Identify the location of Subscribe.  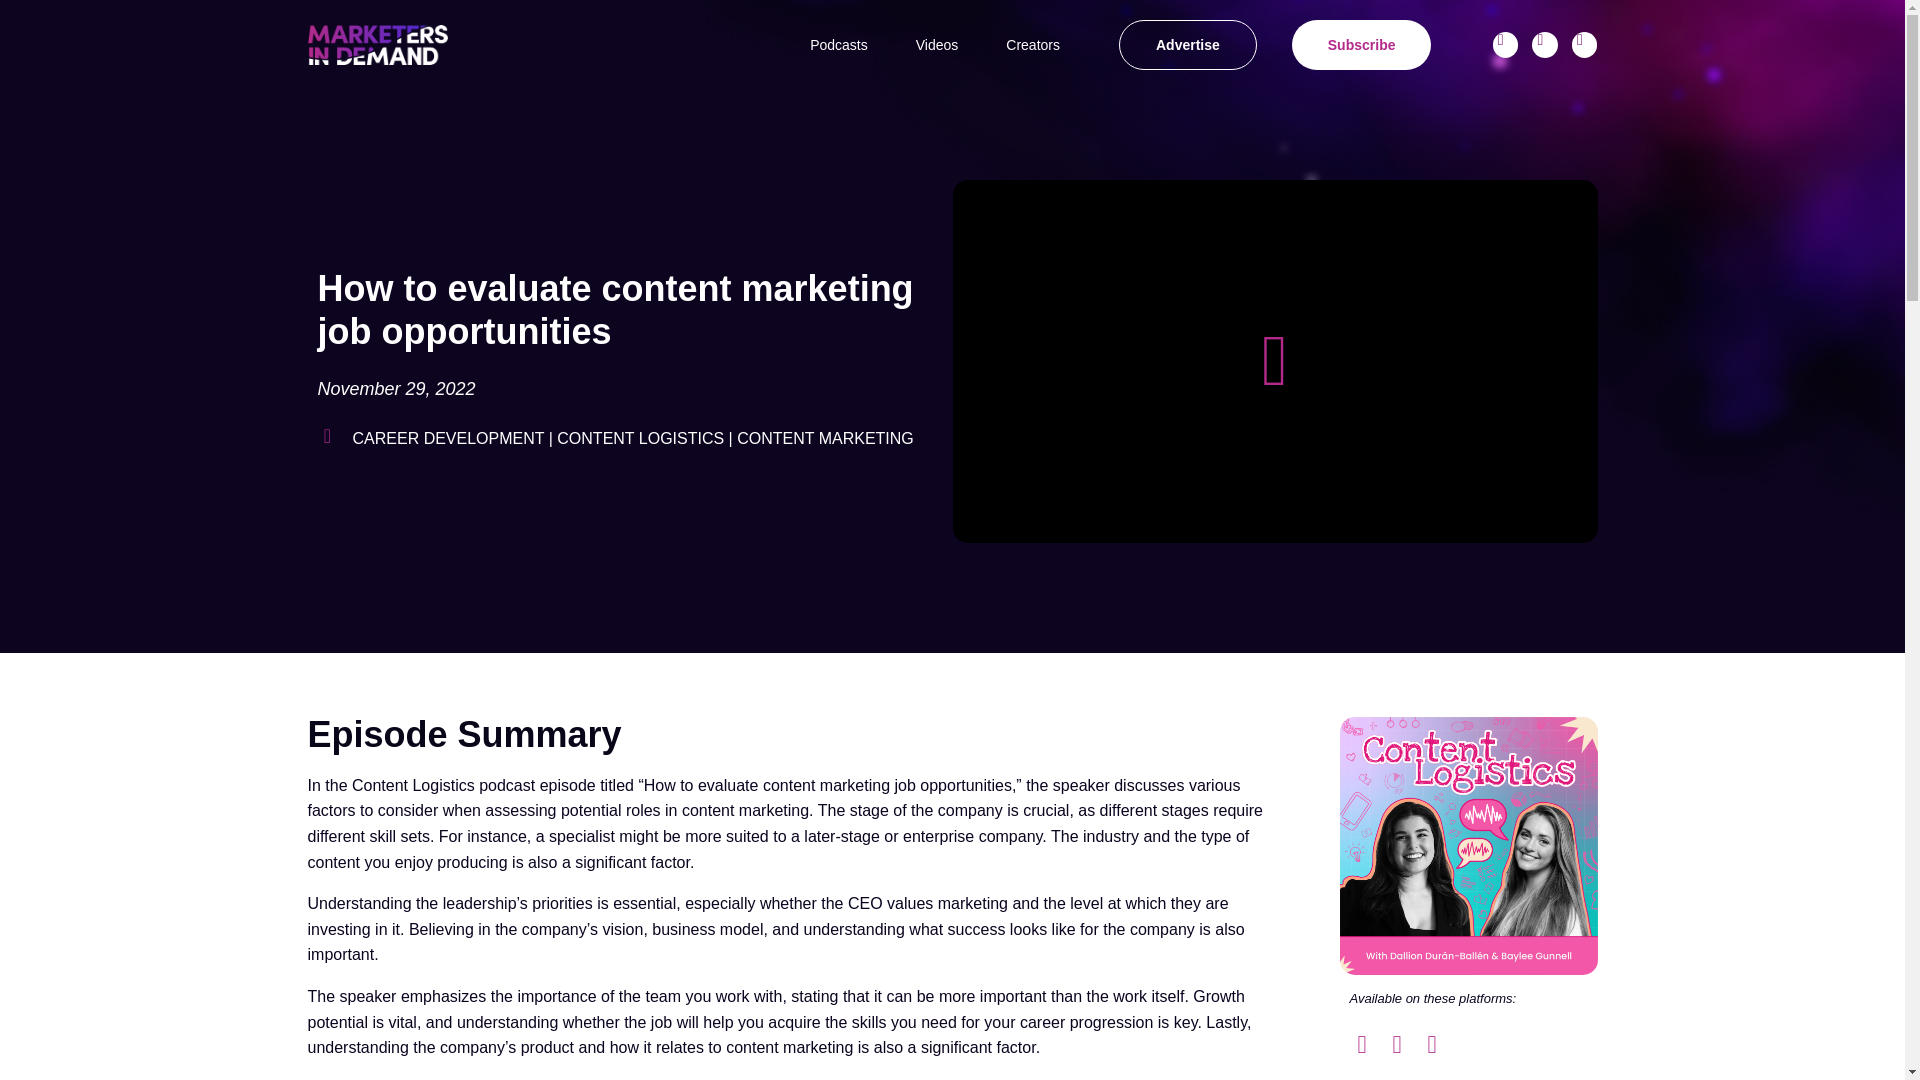
(1362, 45).